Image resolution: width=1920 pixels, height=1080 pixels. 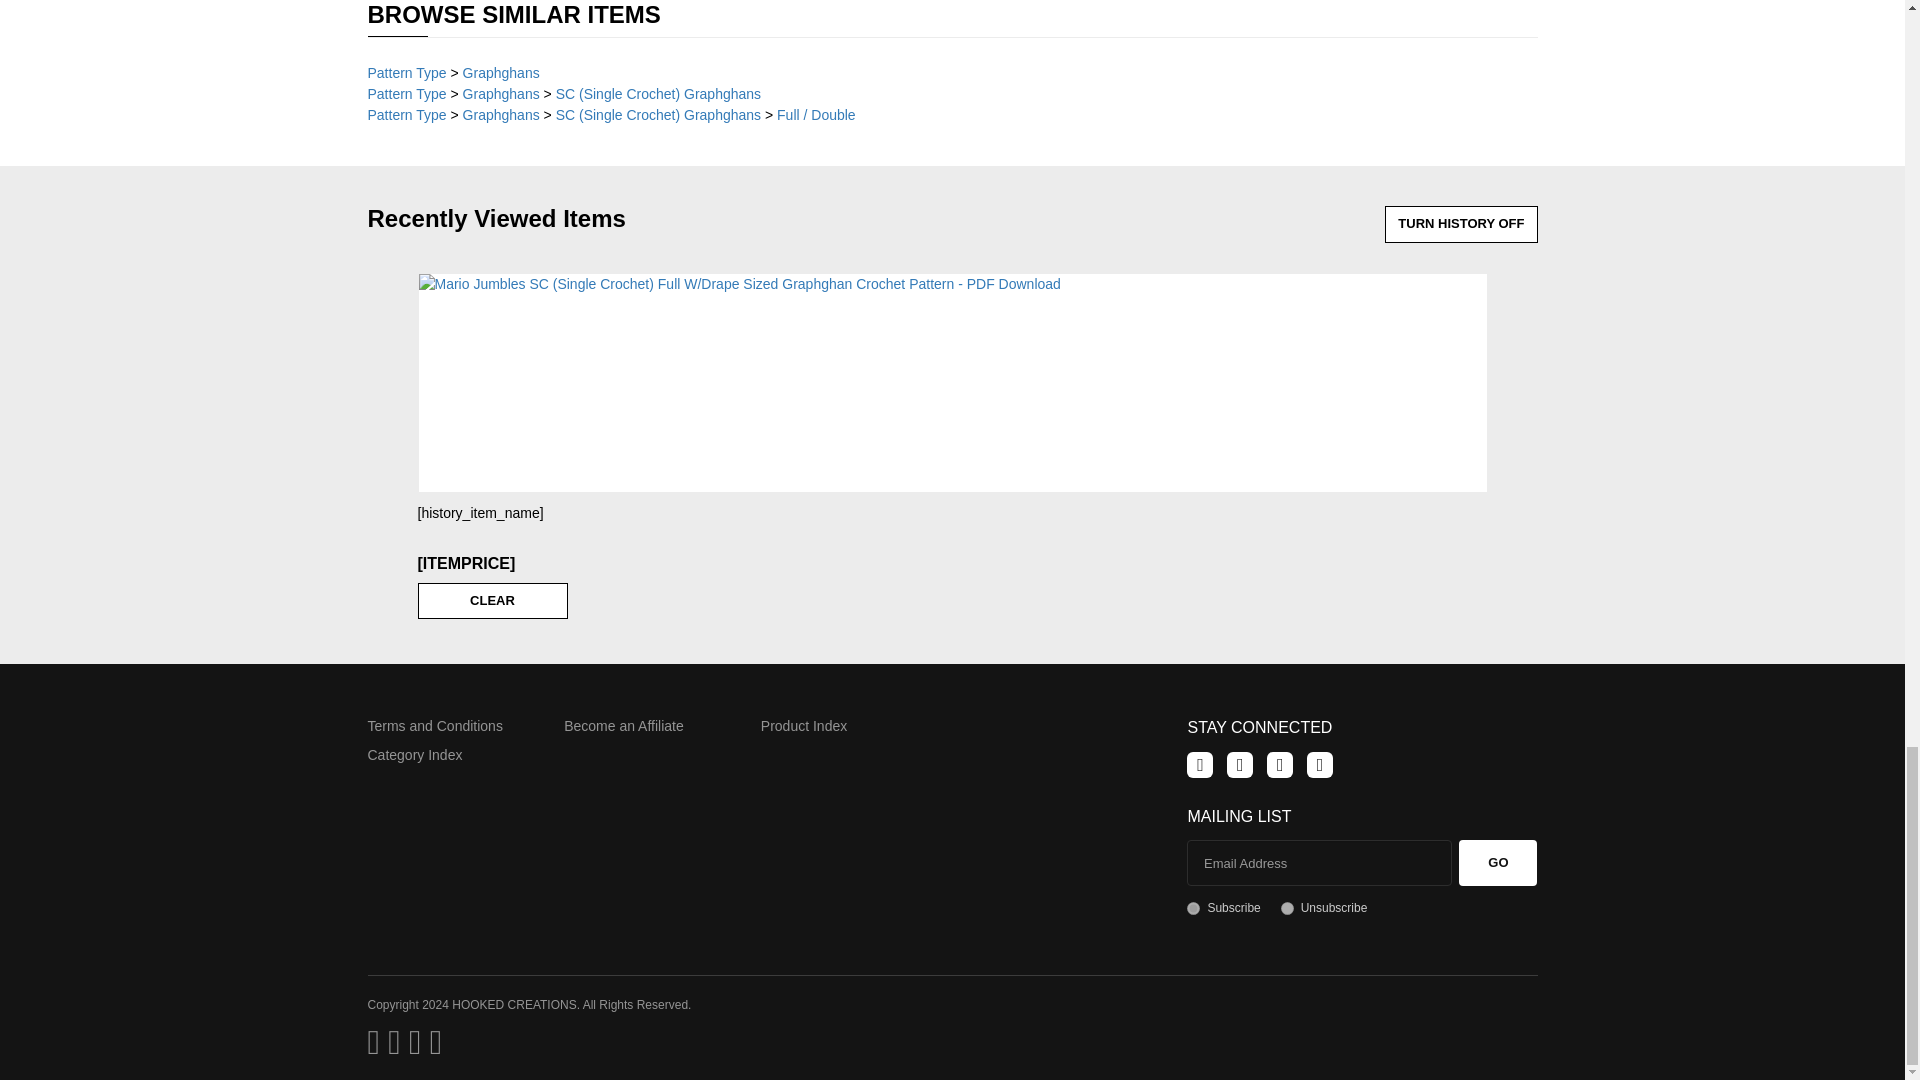 What do you see at coordinates (1287, 908) in the screenshot?
I see `0` at bounding box center [1287, 908].